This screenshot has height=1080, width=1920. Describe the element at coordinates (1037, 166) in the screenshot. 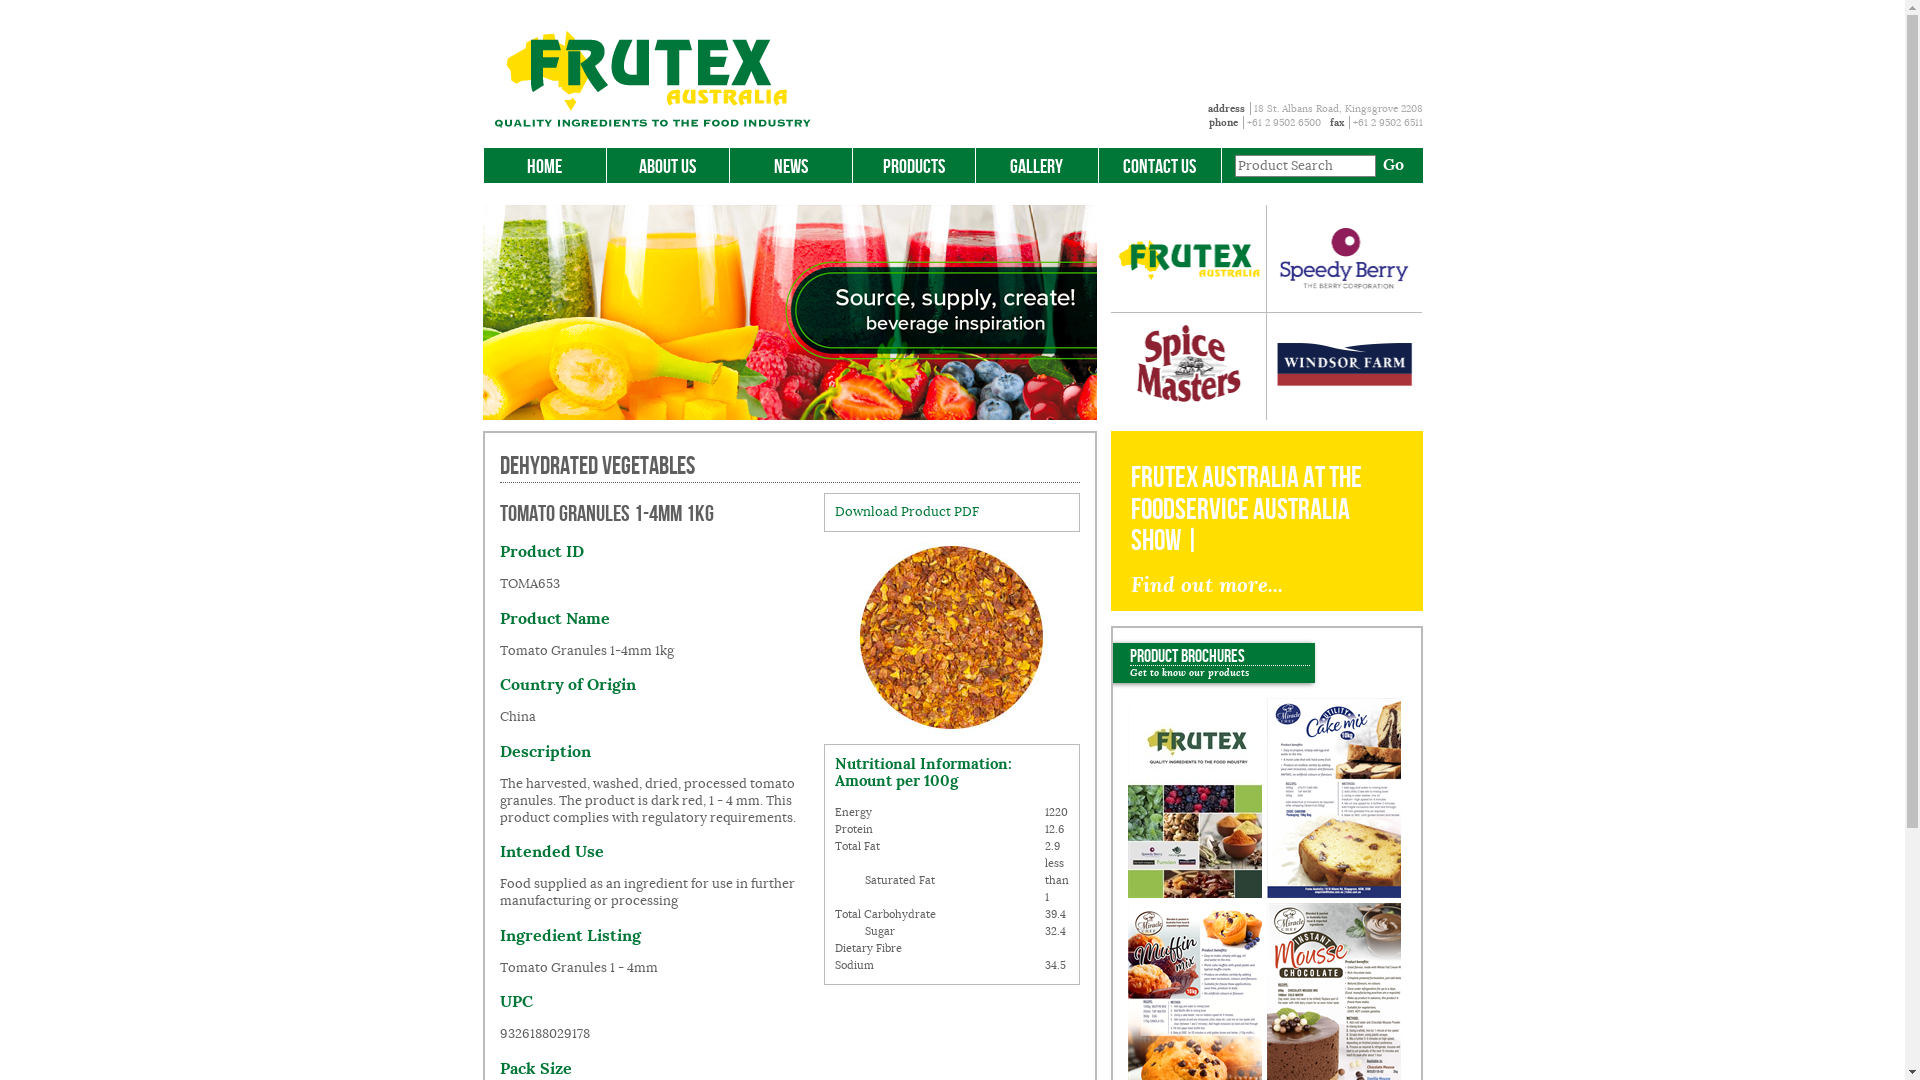

I see `GALLERY` at that location.